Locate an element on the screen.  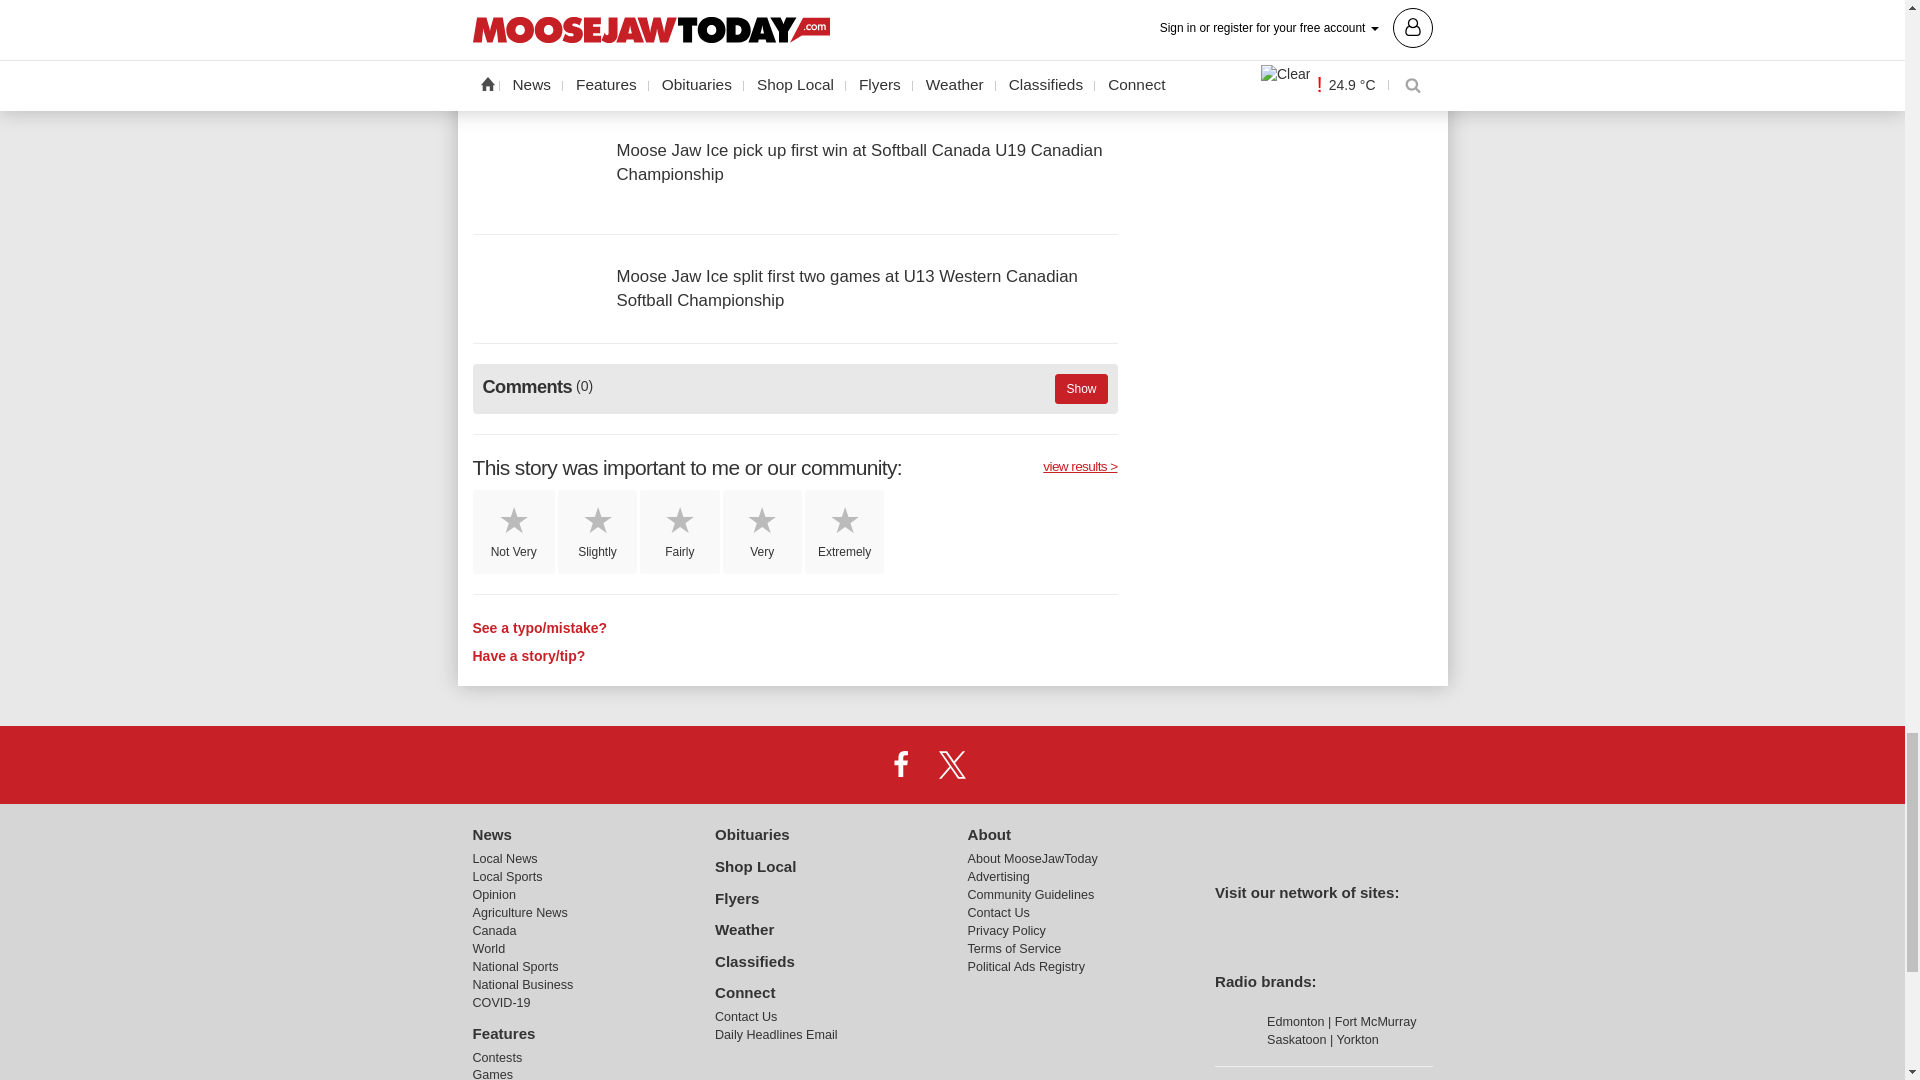
Instagram is located at coordinates (1003, 765).